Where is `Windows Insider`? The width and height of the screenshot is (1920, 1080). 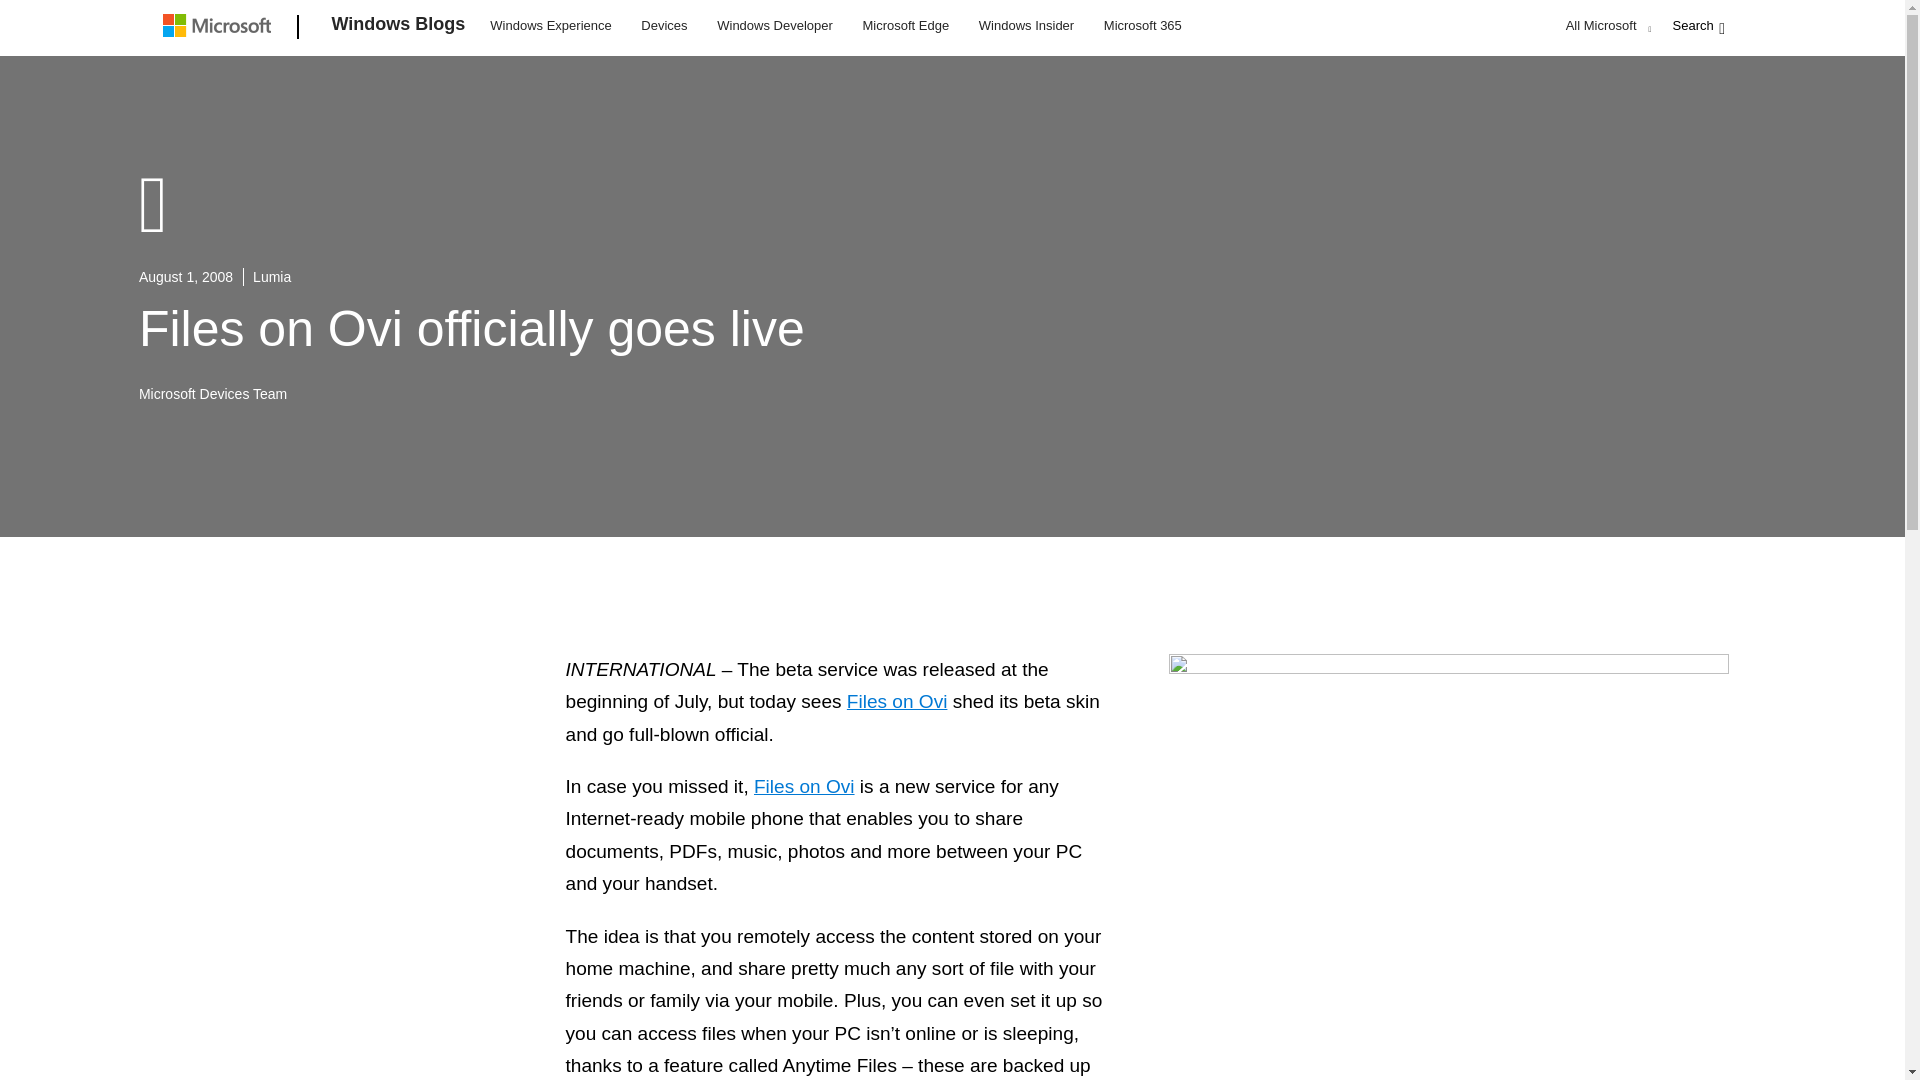
Windows Insider is located at coordinates (1026, 24).